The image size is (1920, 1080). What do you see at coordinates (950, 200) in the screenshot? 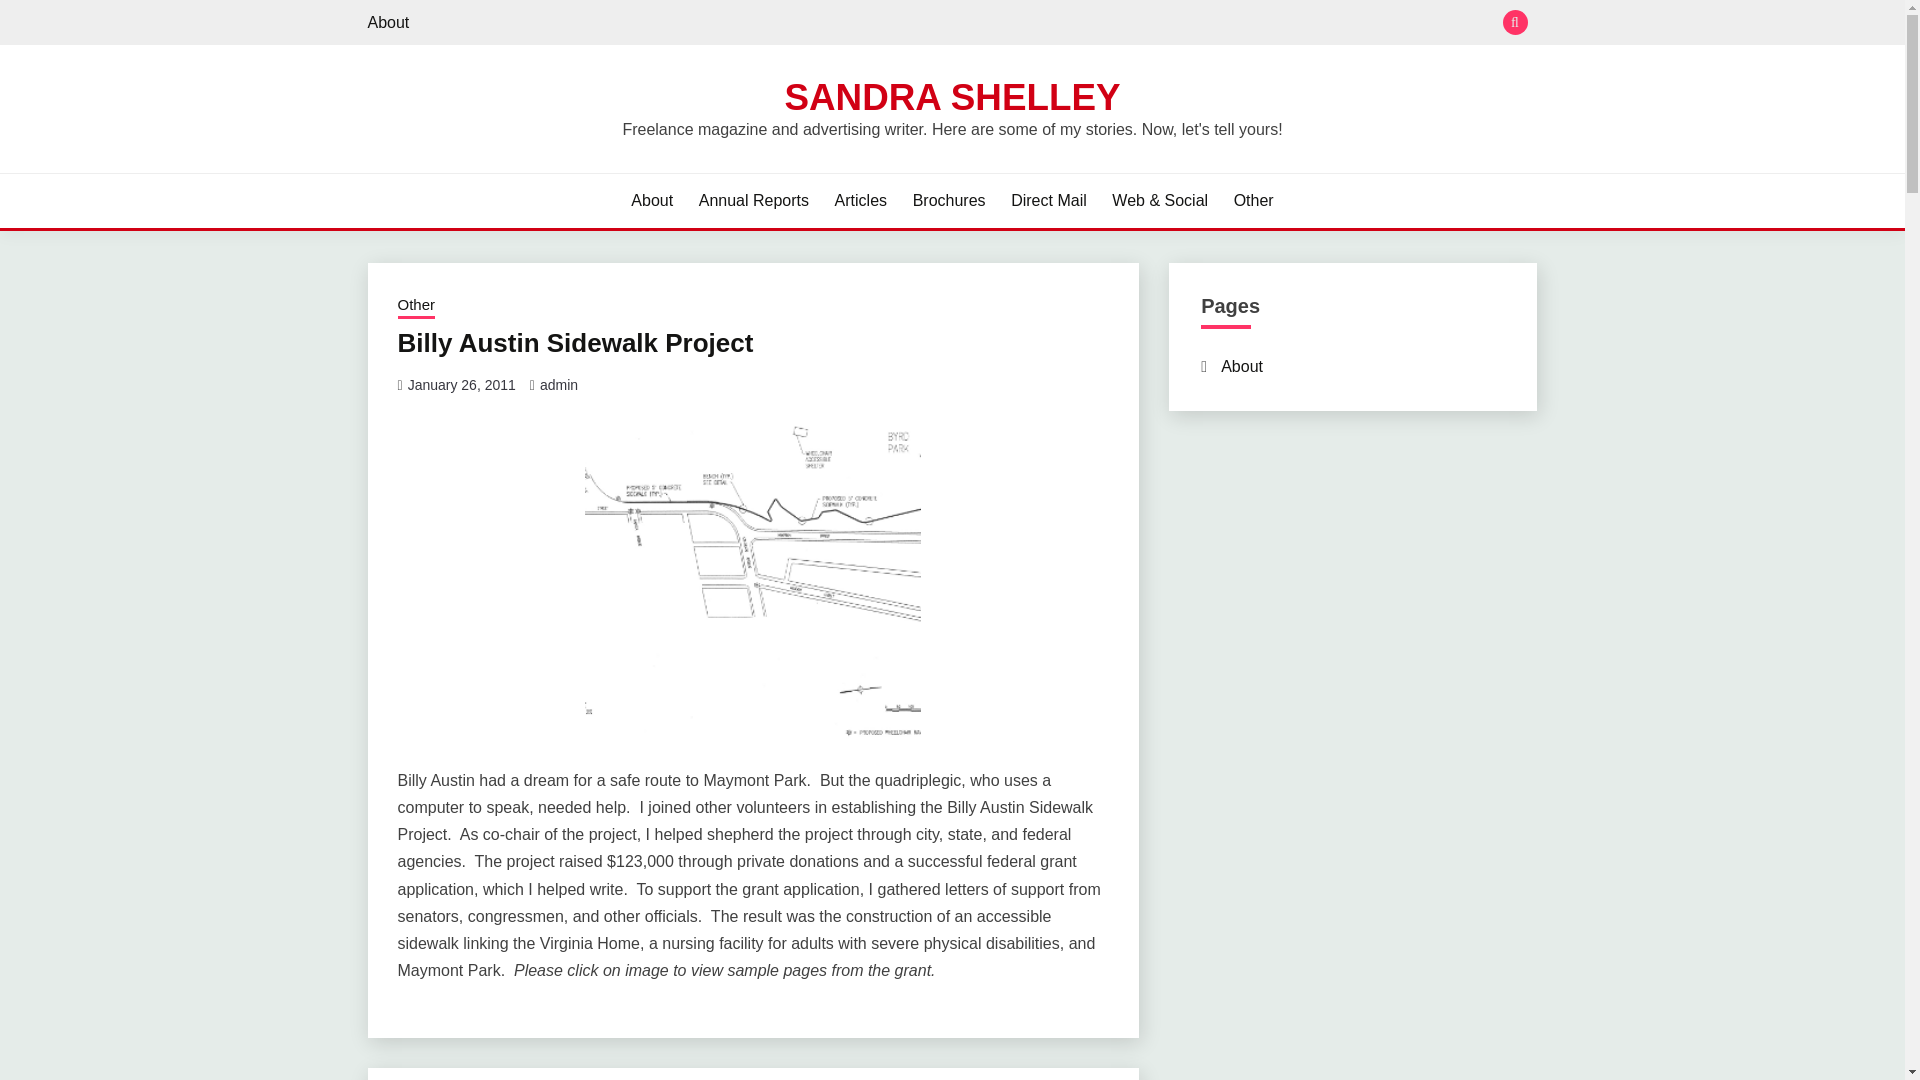
I see `Brochures` at bounding box center [950, 200].